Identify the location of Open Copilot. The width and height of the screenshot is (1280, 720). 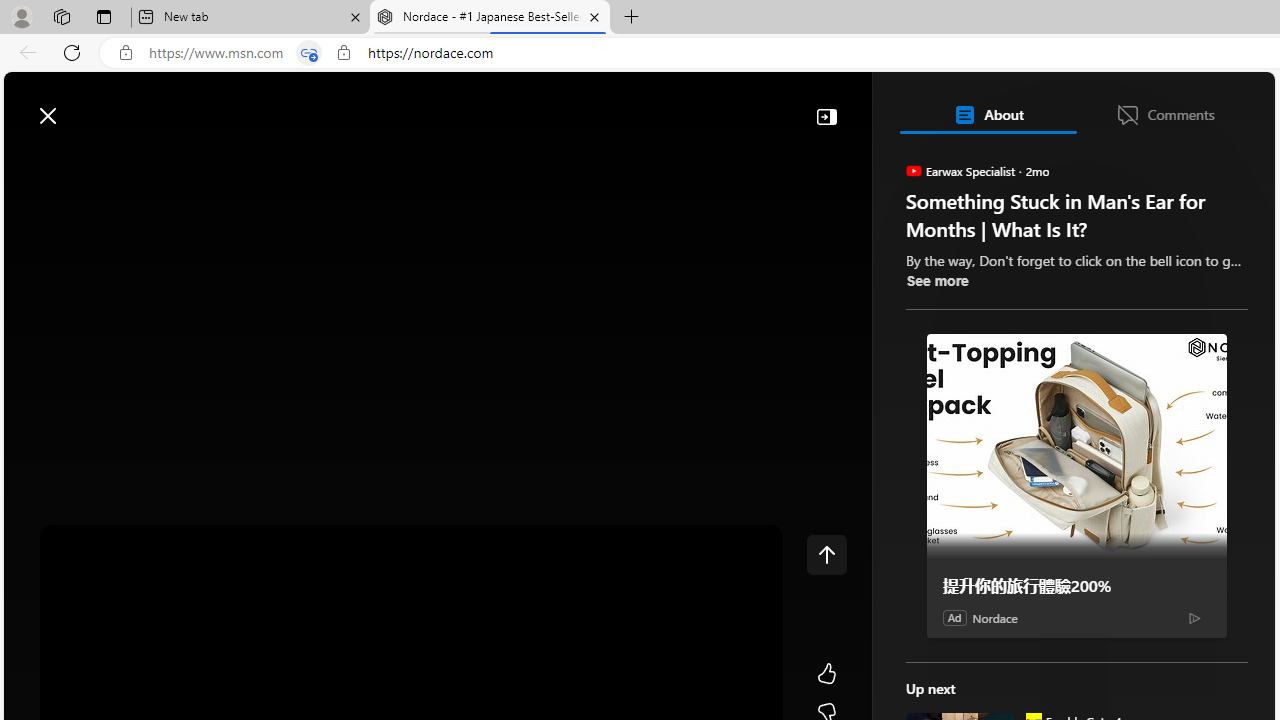
(996, 105).